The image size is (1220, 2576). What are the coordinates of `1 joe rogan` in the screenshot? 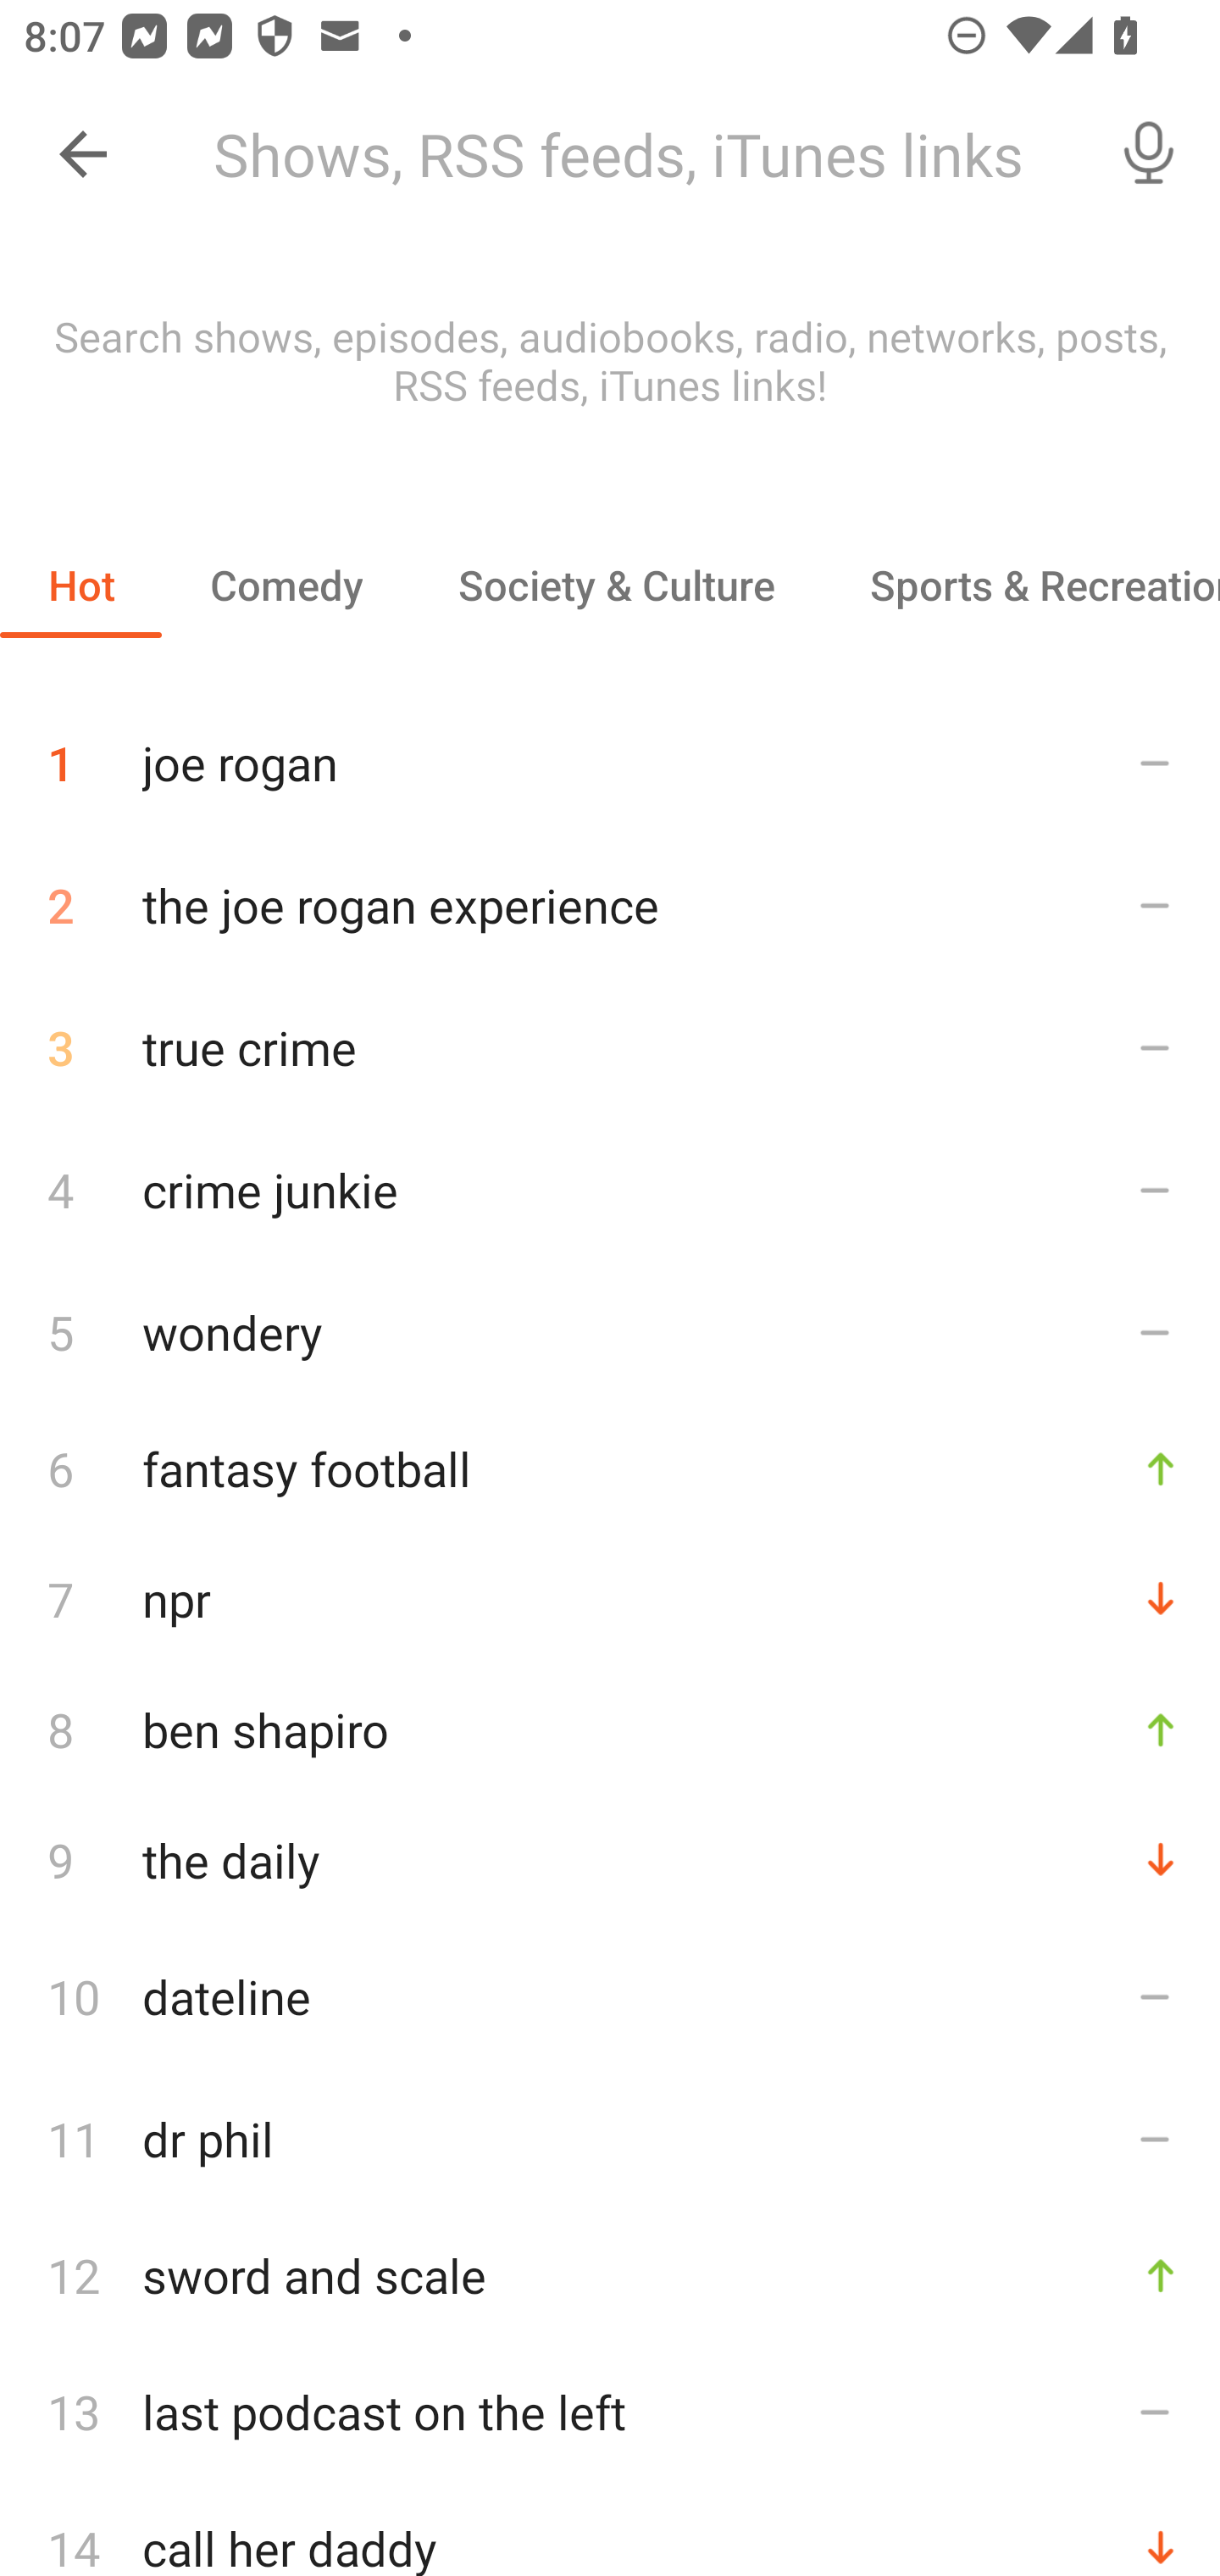 It's located at (610, 751).